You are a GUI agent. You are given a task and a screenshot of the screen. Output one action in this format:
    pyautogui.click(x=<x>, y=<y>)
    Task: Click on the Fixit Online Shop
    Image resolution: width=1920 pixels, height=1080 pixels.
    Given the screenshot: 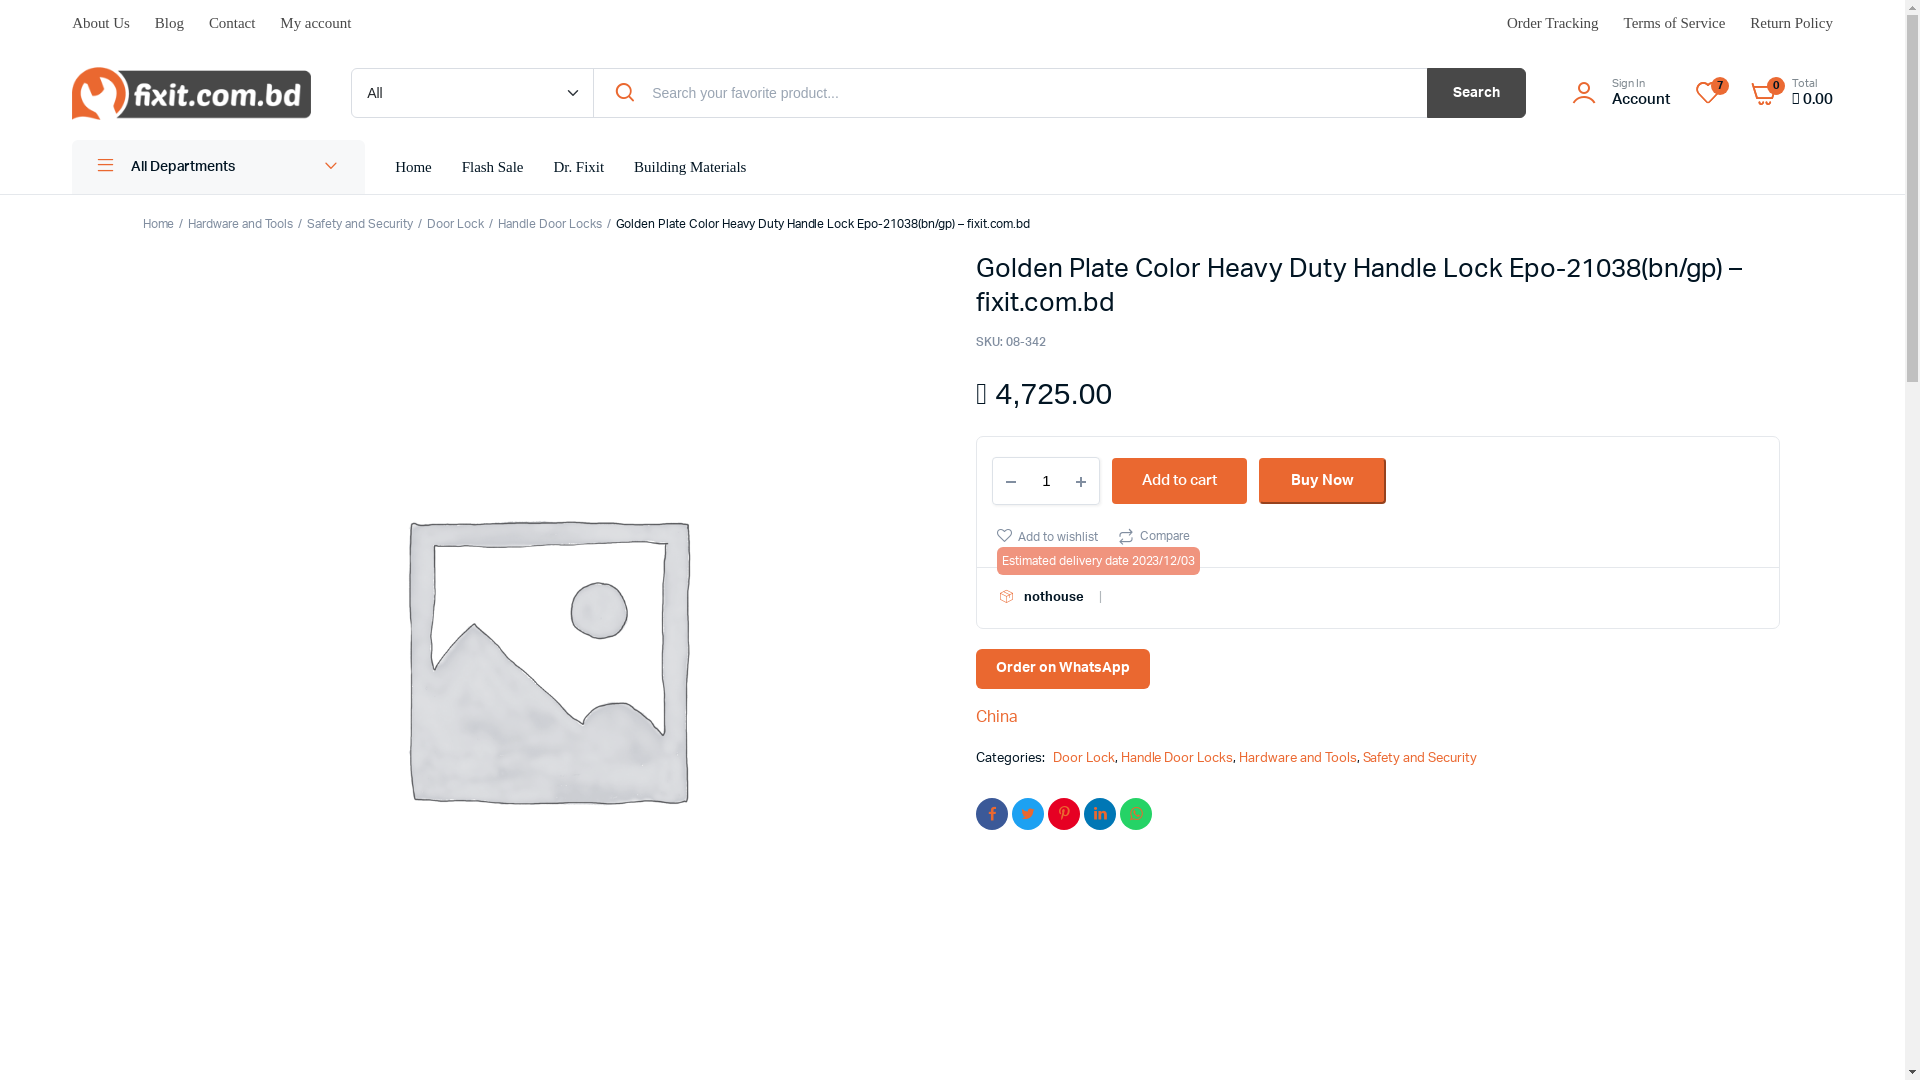 What is the action you would take?
    pyautogui.click(x=192, y=93)
    